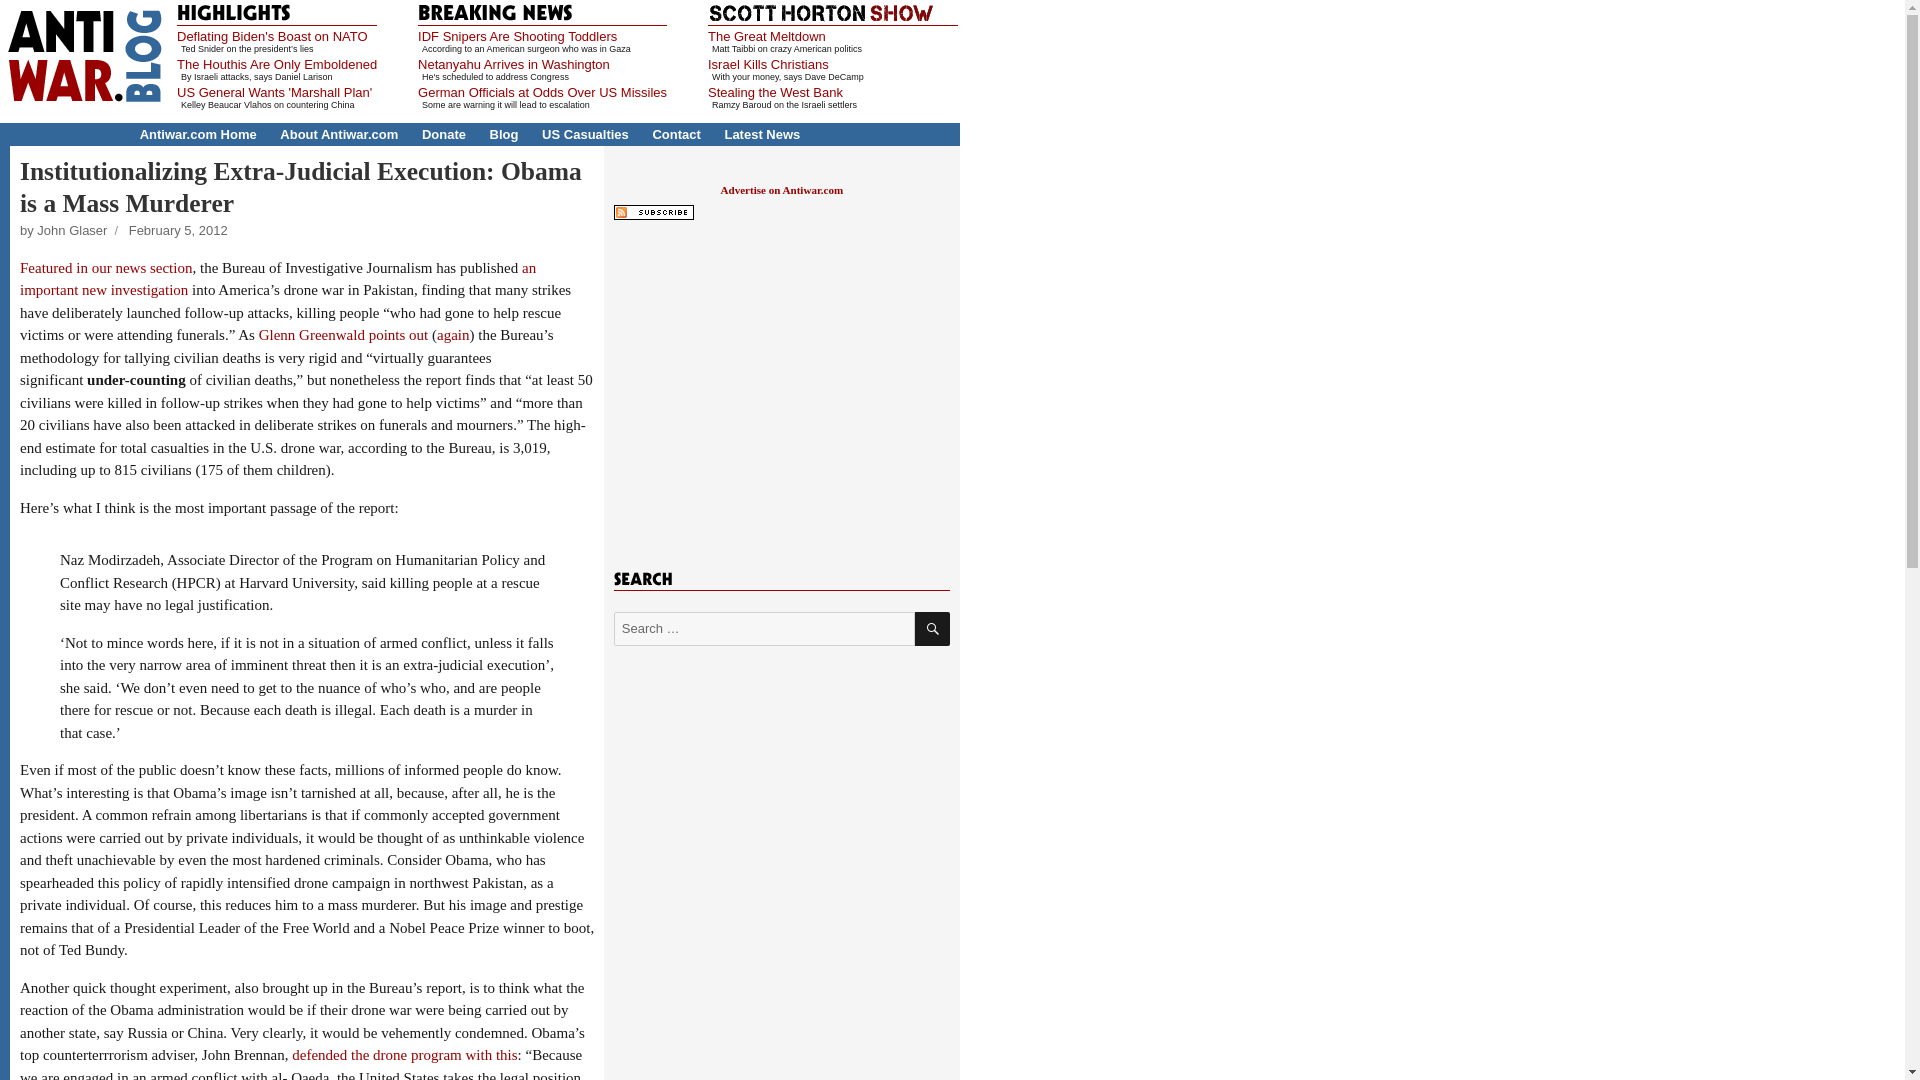 This screenshot has height=1080, width=1920. I want to click on Donate, so click(444, 134).